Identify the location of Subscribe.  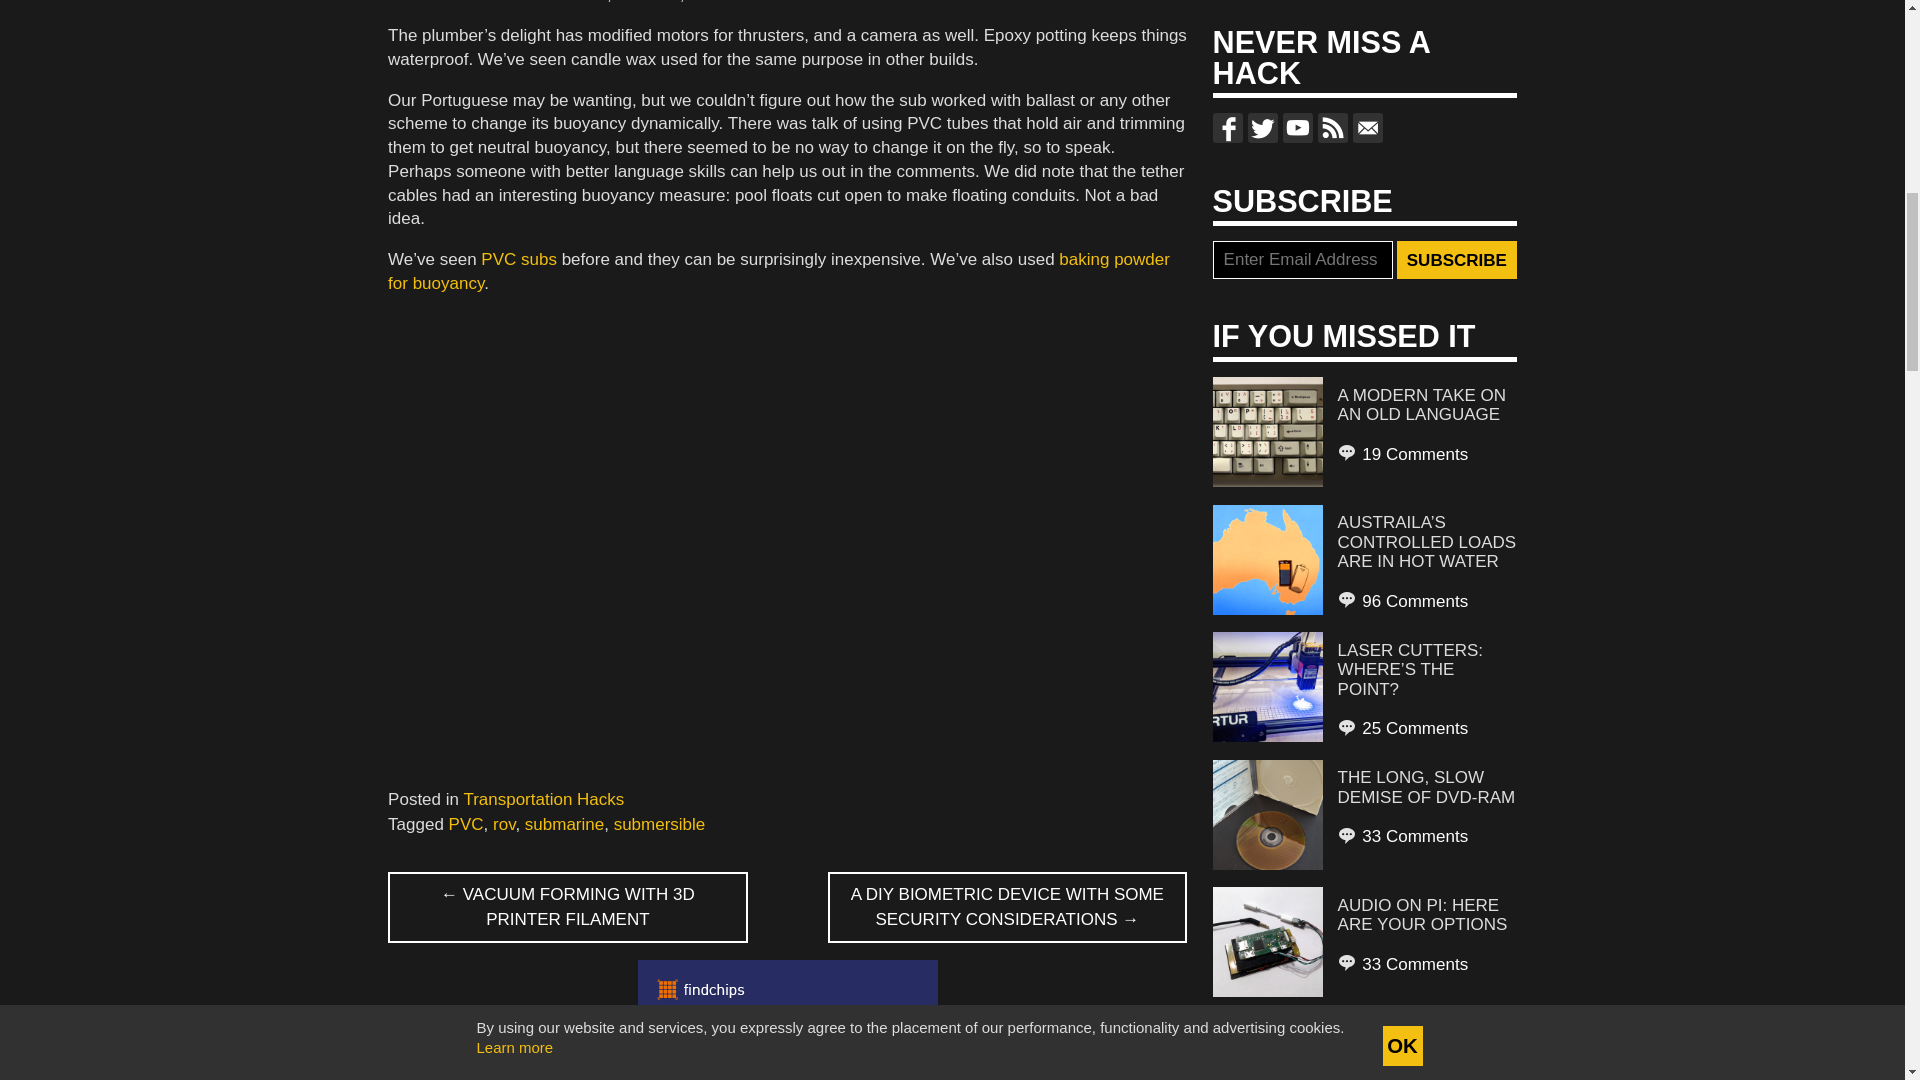
(1456, 259).